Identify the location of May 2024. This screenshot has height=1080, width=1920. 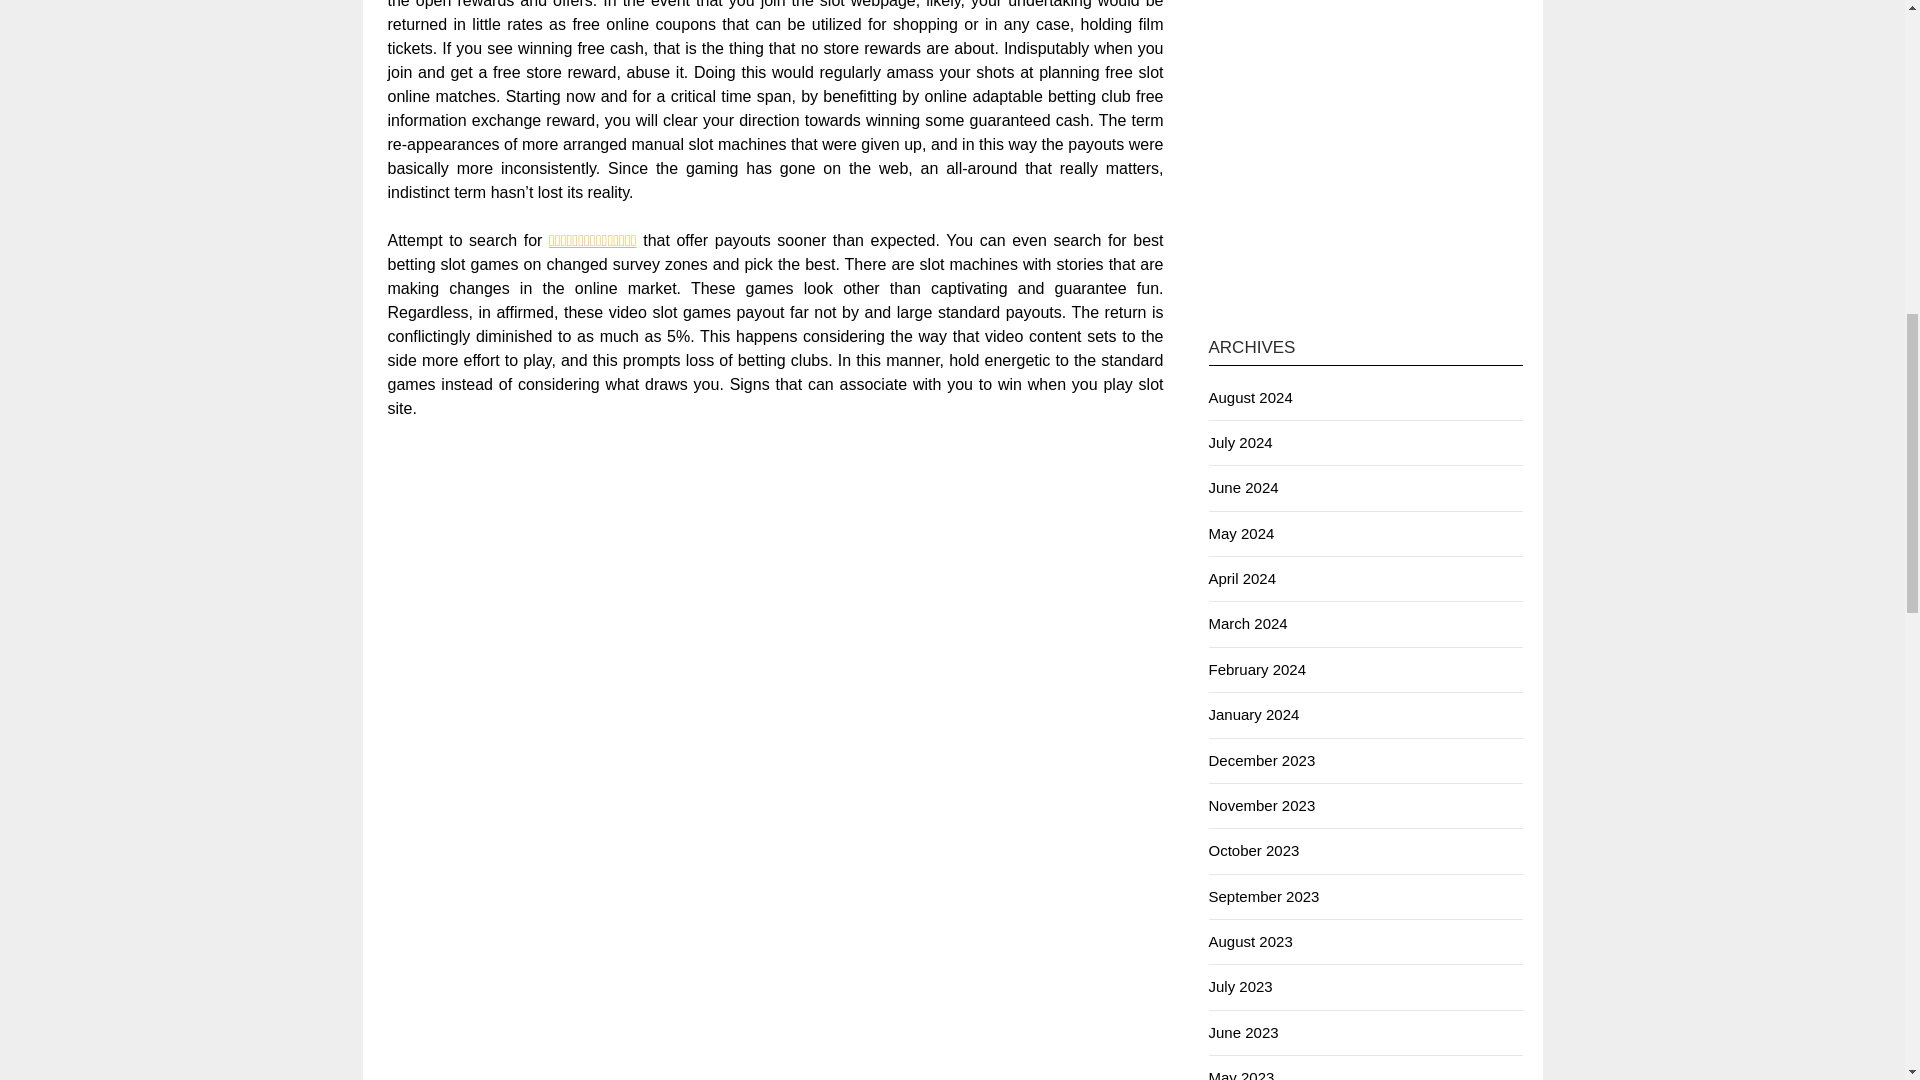
(1240, 533).